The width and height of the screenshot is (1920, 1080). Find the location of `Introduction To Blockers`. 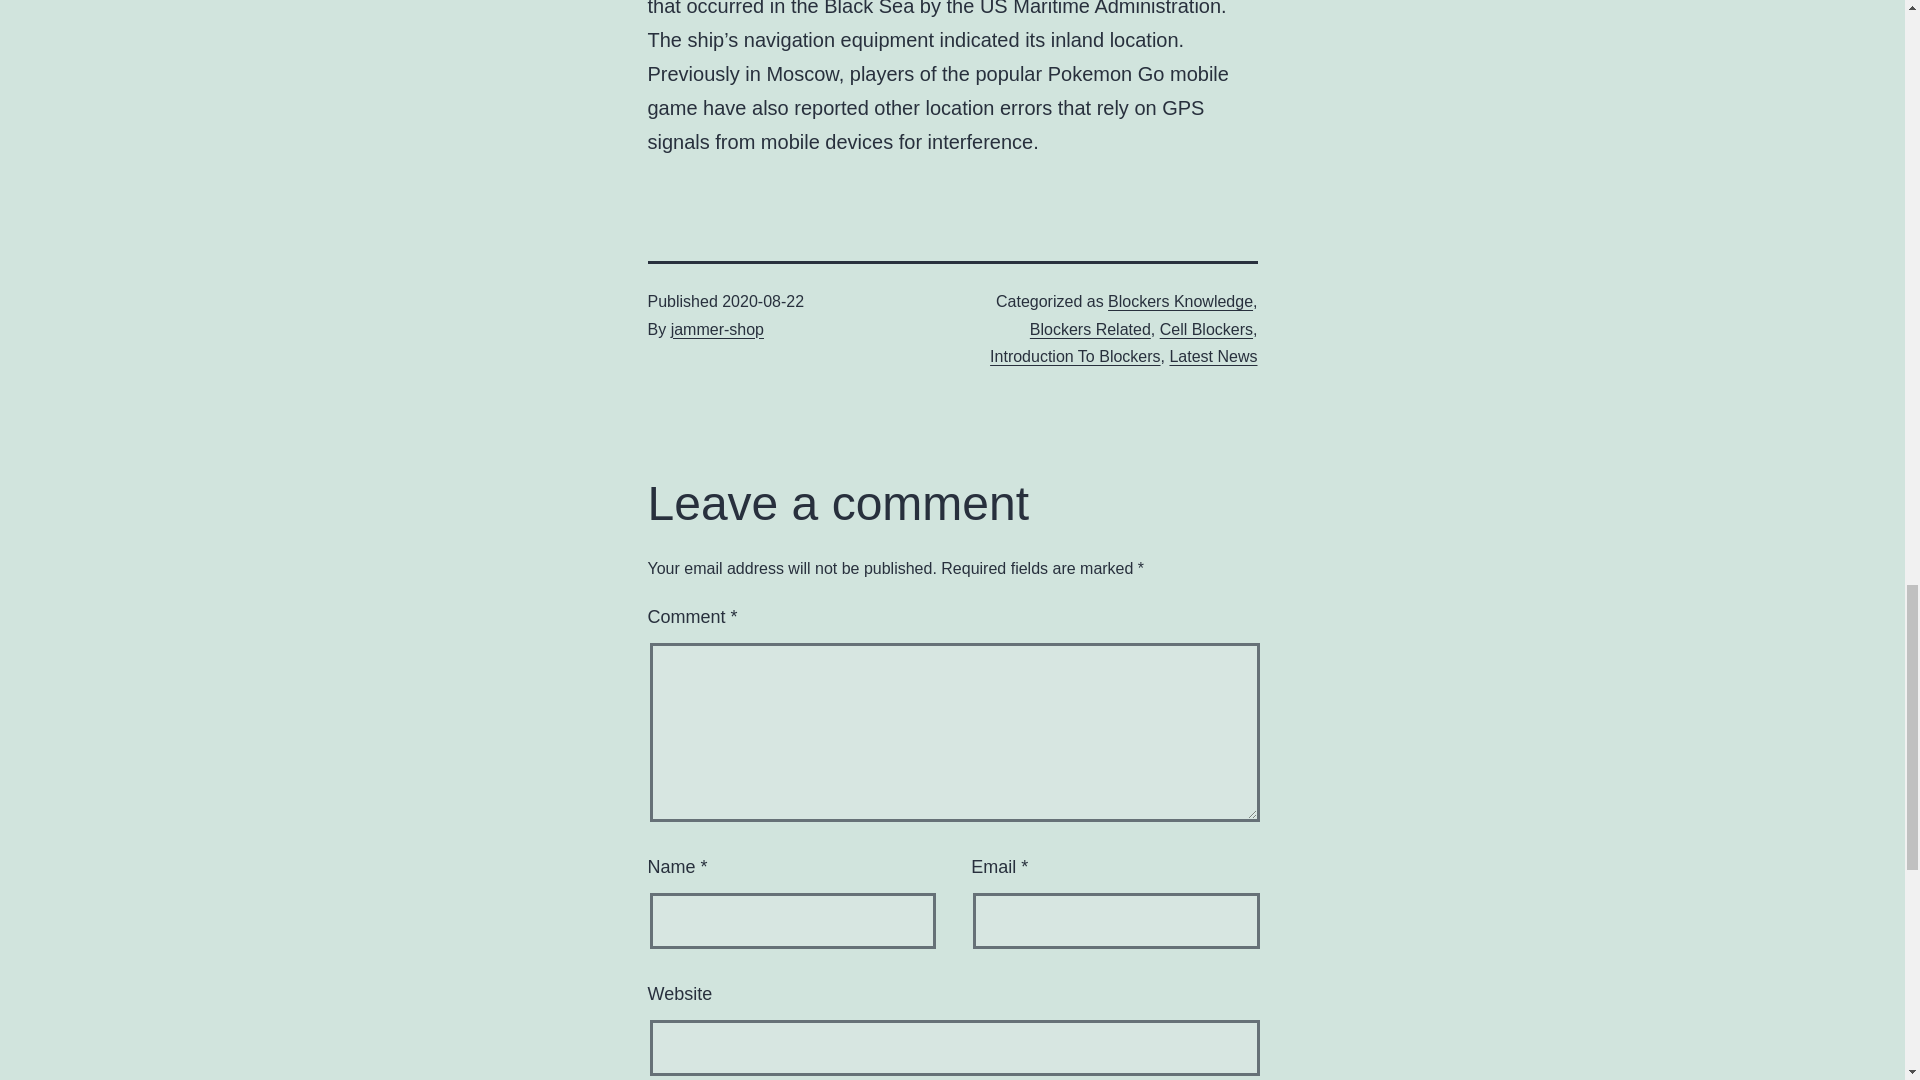

Introduction To Blockers is located at coordinates (1074, 356).